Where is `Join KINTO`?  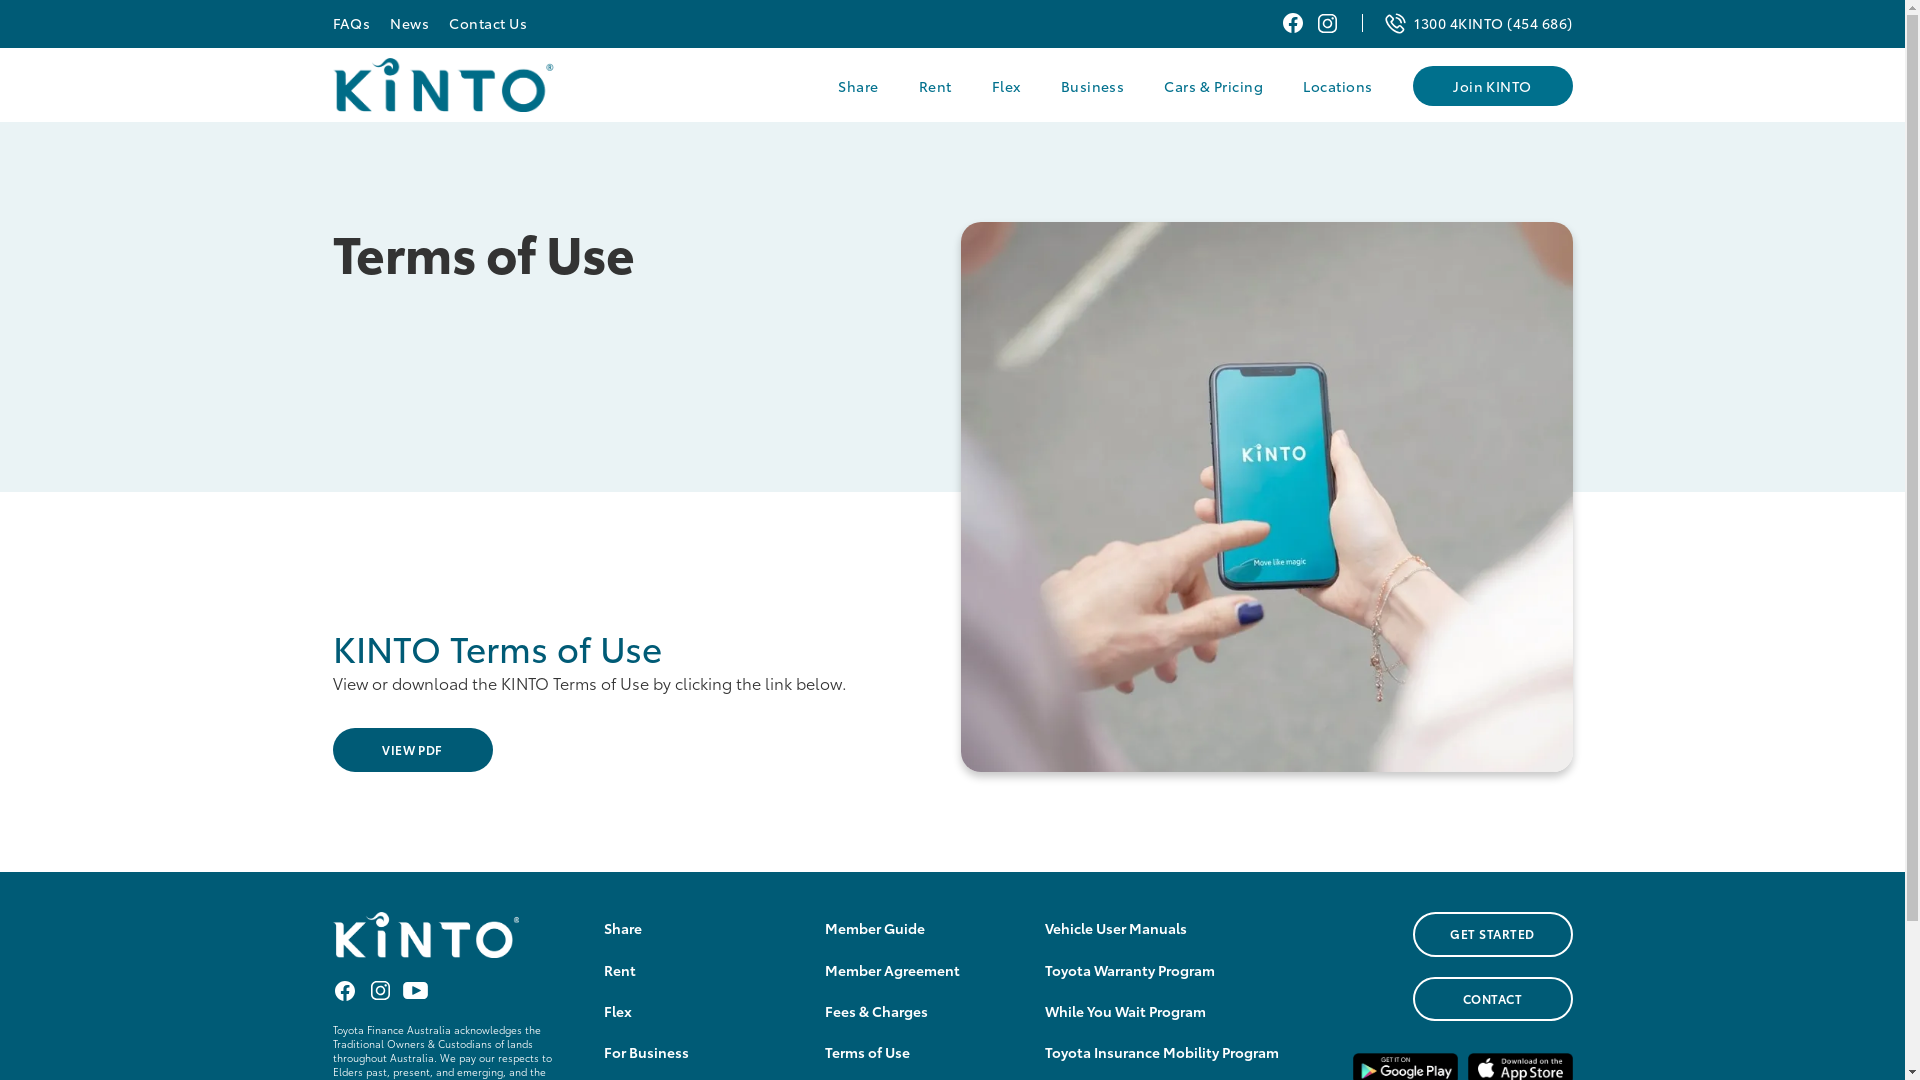 Join KINTO is located at coordinates (1492, 86).